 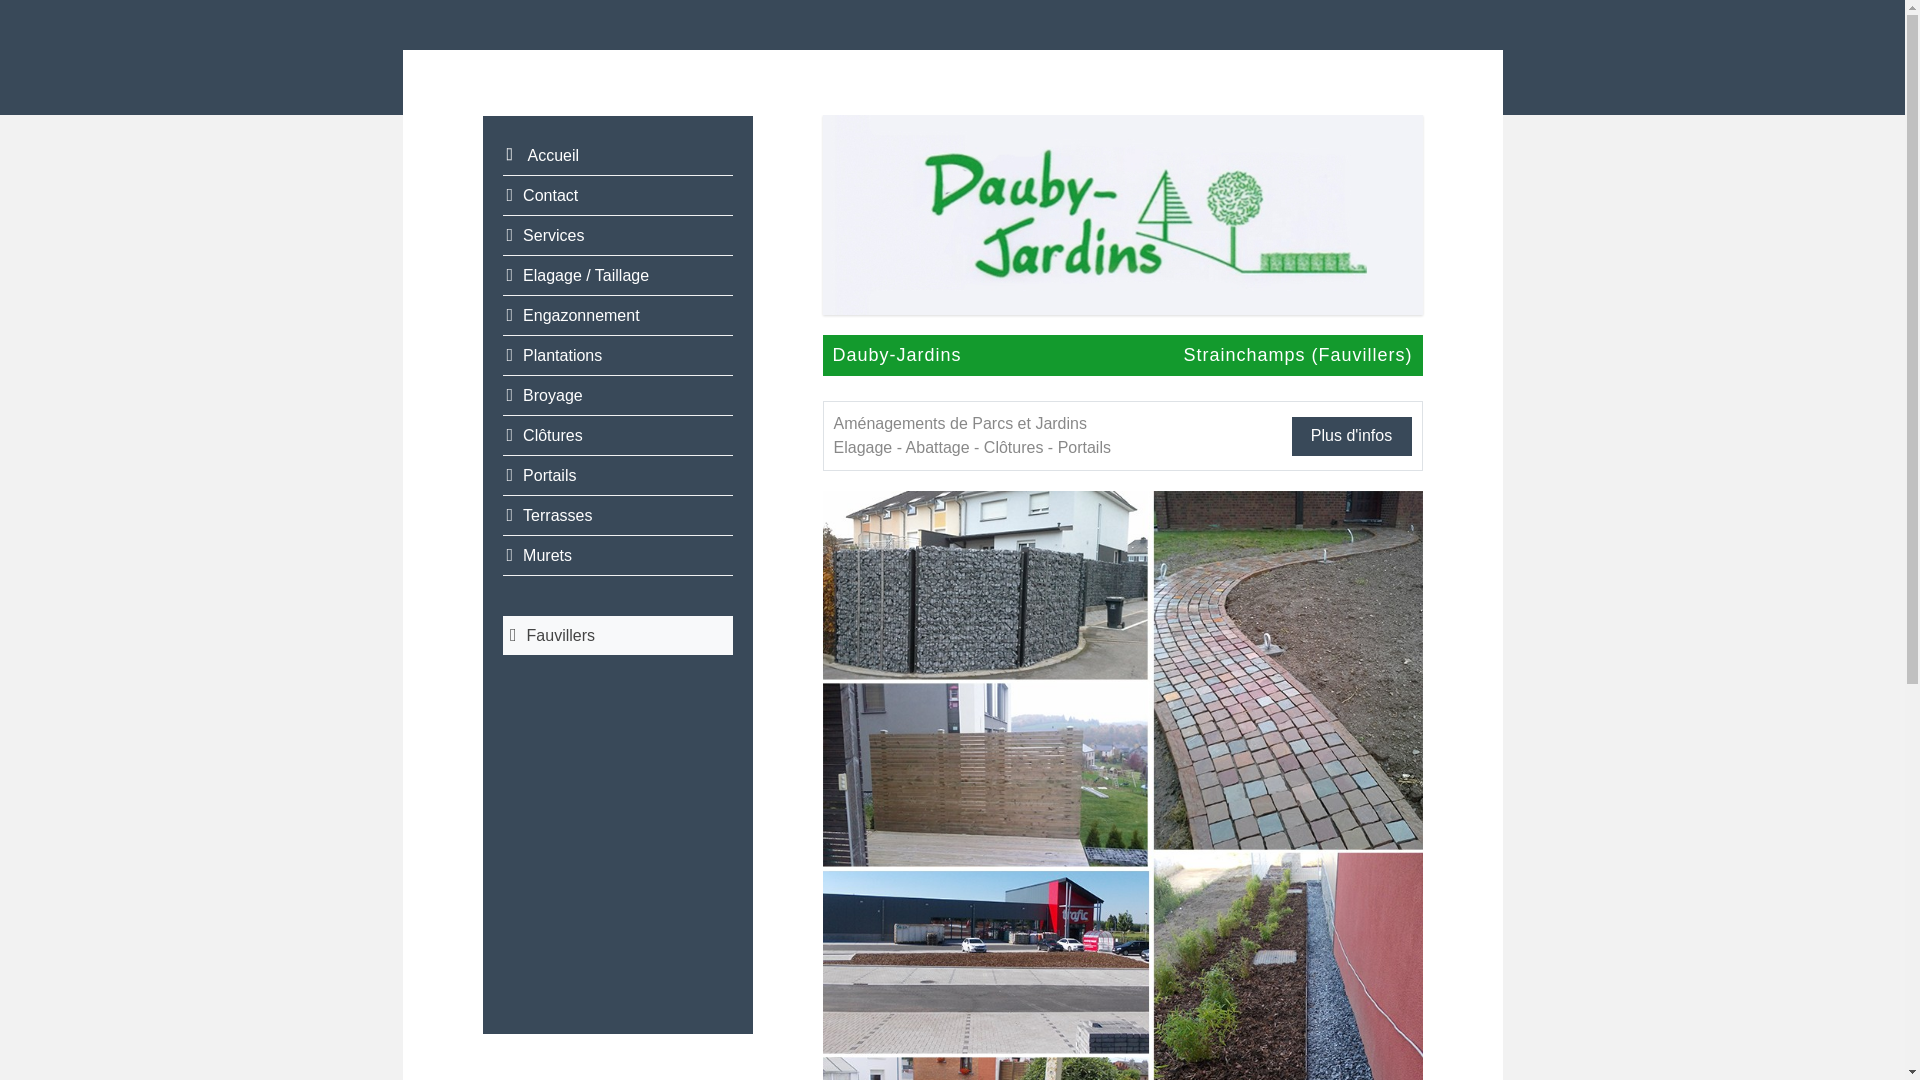 I want to click on Plus d'infos, so click(x=1352, y=436).